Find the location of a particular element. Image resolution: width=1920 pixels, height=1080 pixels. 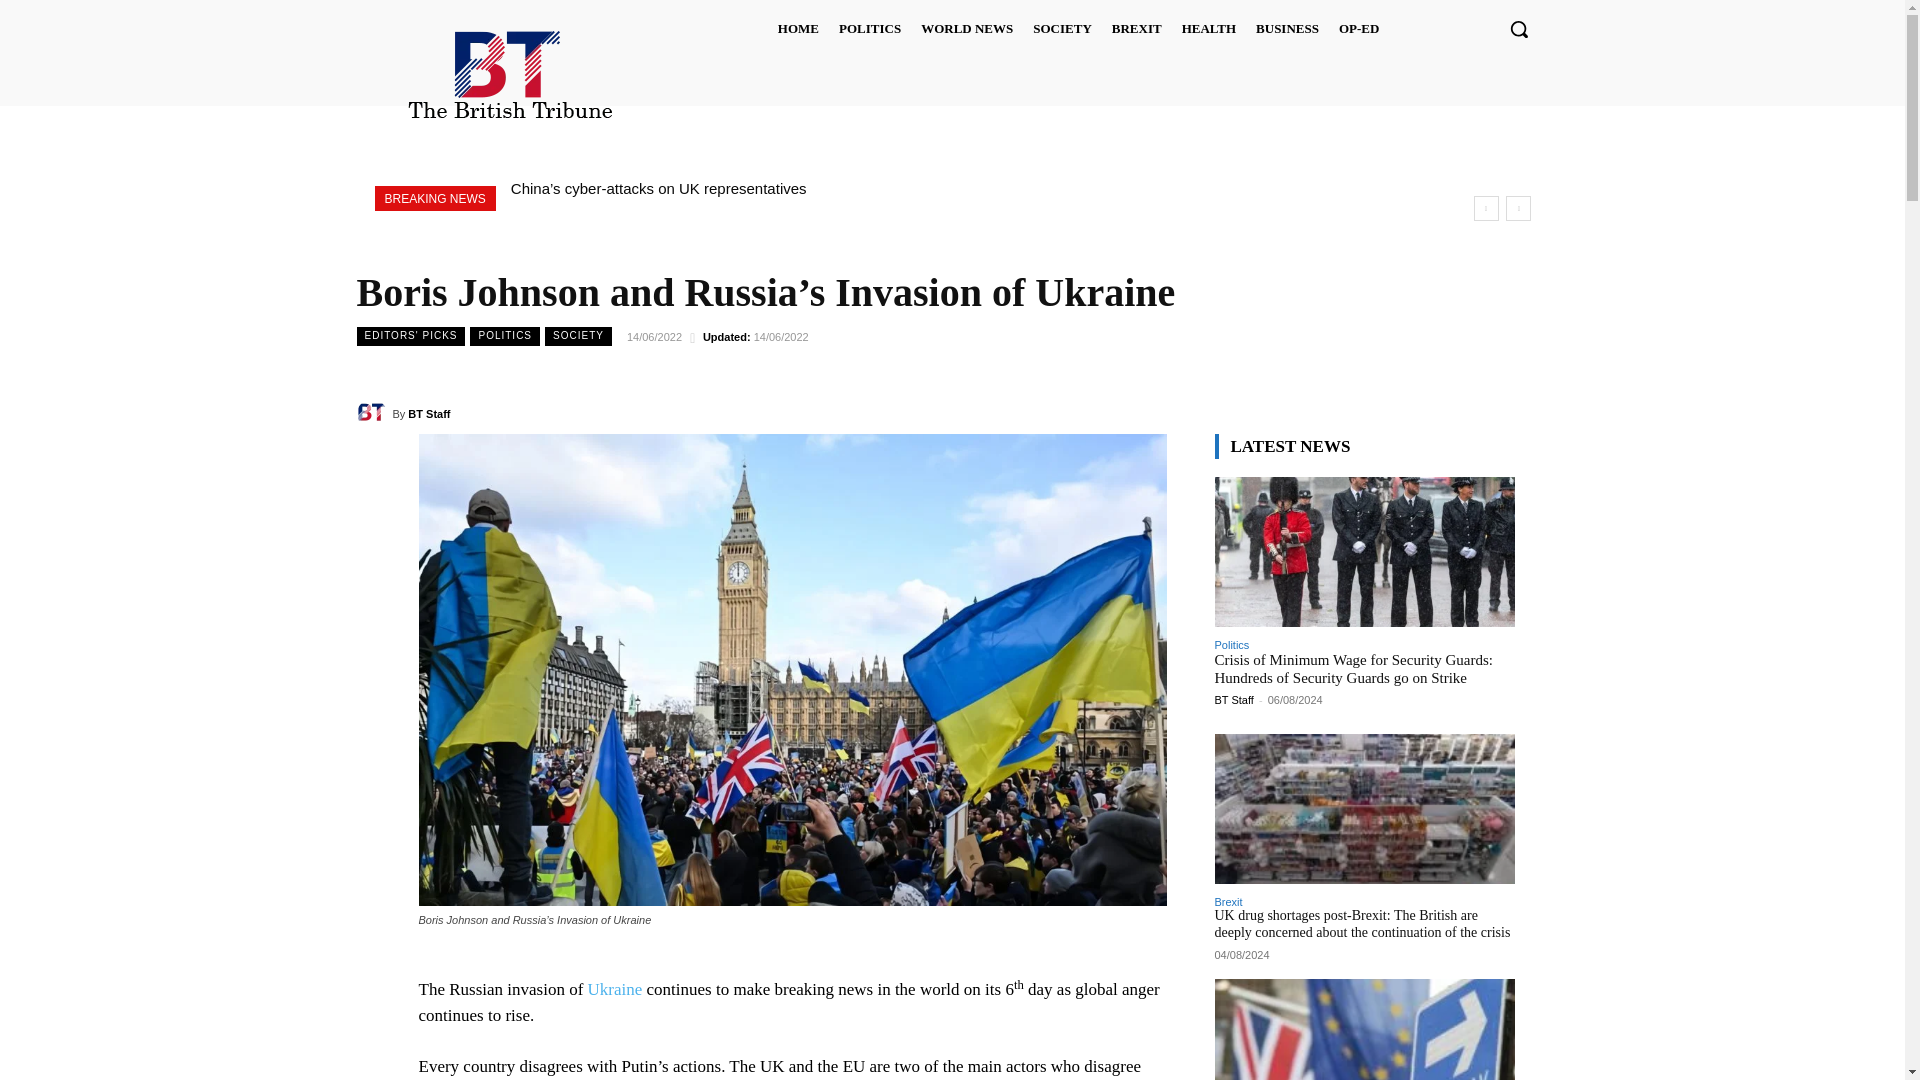

SOCIETY is located at coordinates (1062, 28).